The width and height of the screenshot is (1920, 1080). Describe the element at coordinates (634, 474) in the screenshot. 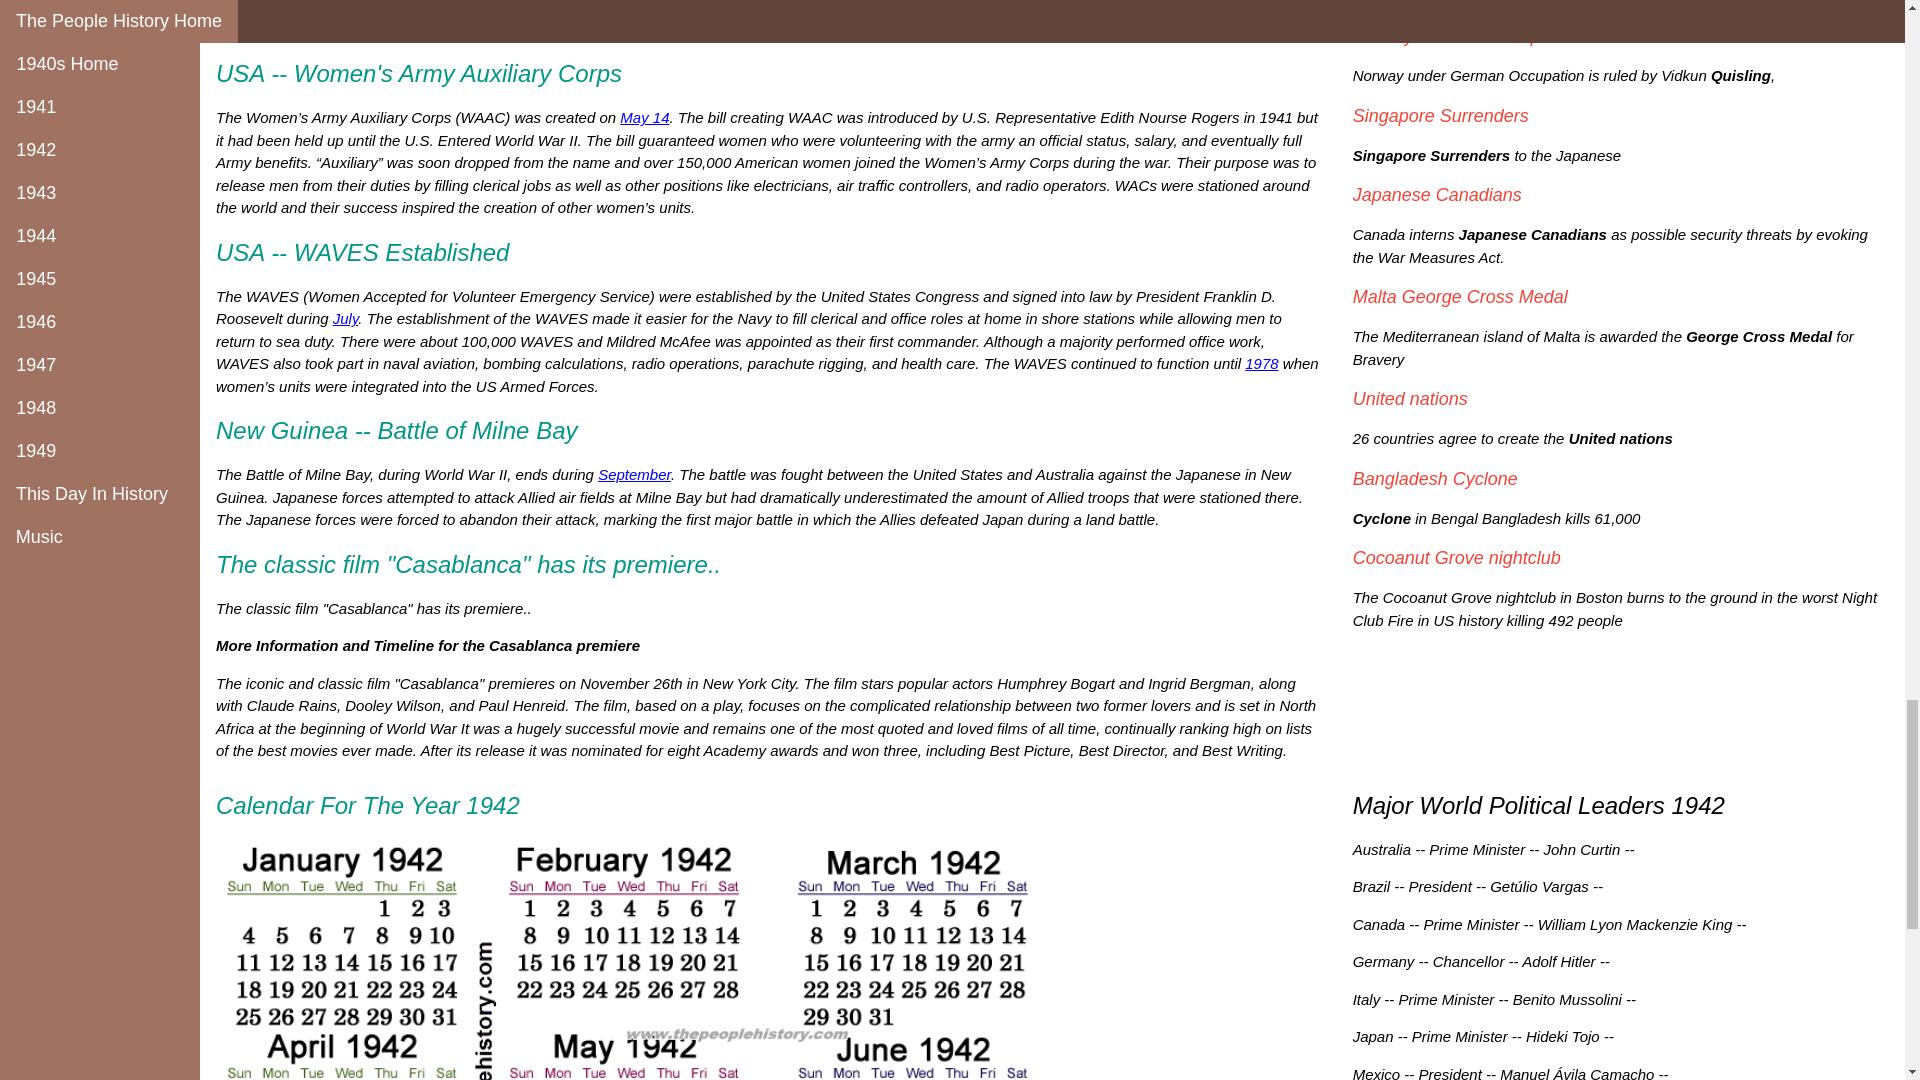

I see `September` at that location.